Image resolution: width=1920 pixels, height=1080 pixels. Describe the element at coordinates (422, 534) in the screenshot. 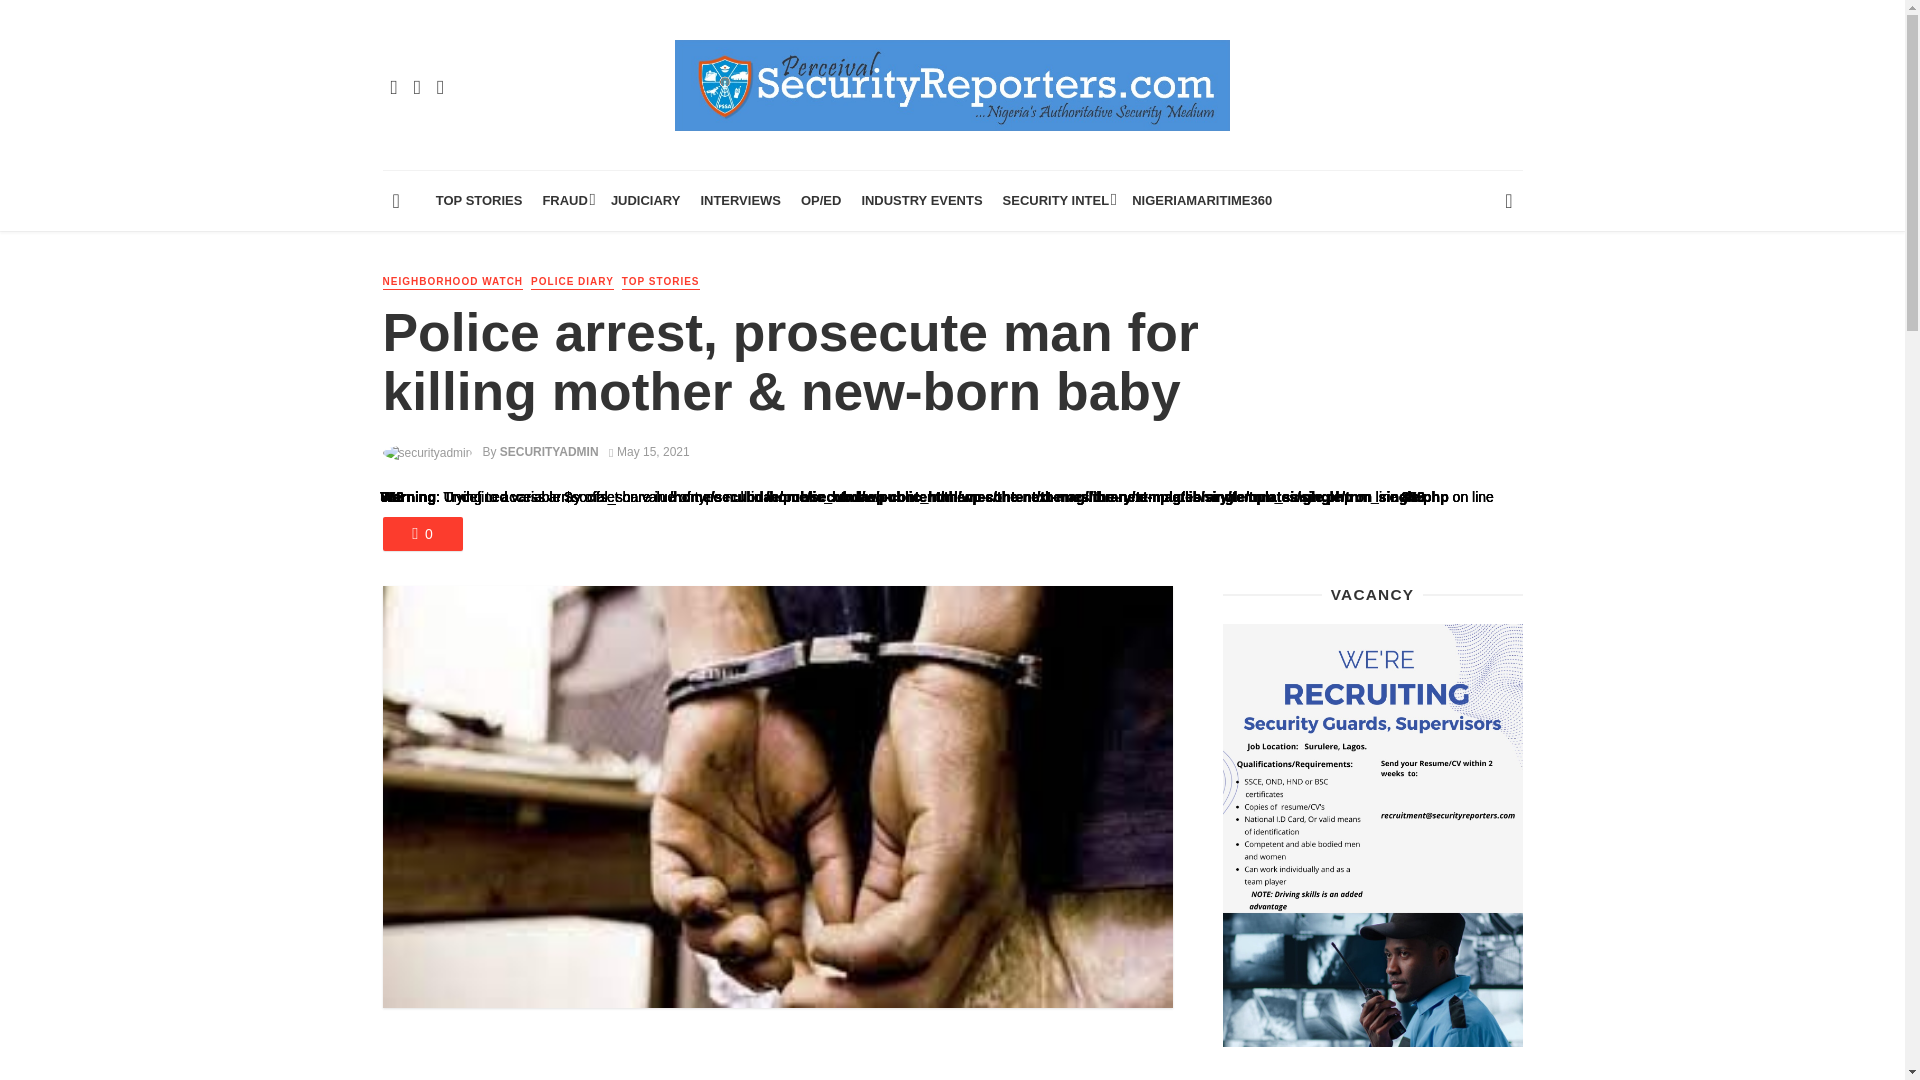

I see `0 Comments` at that location.